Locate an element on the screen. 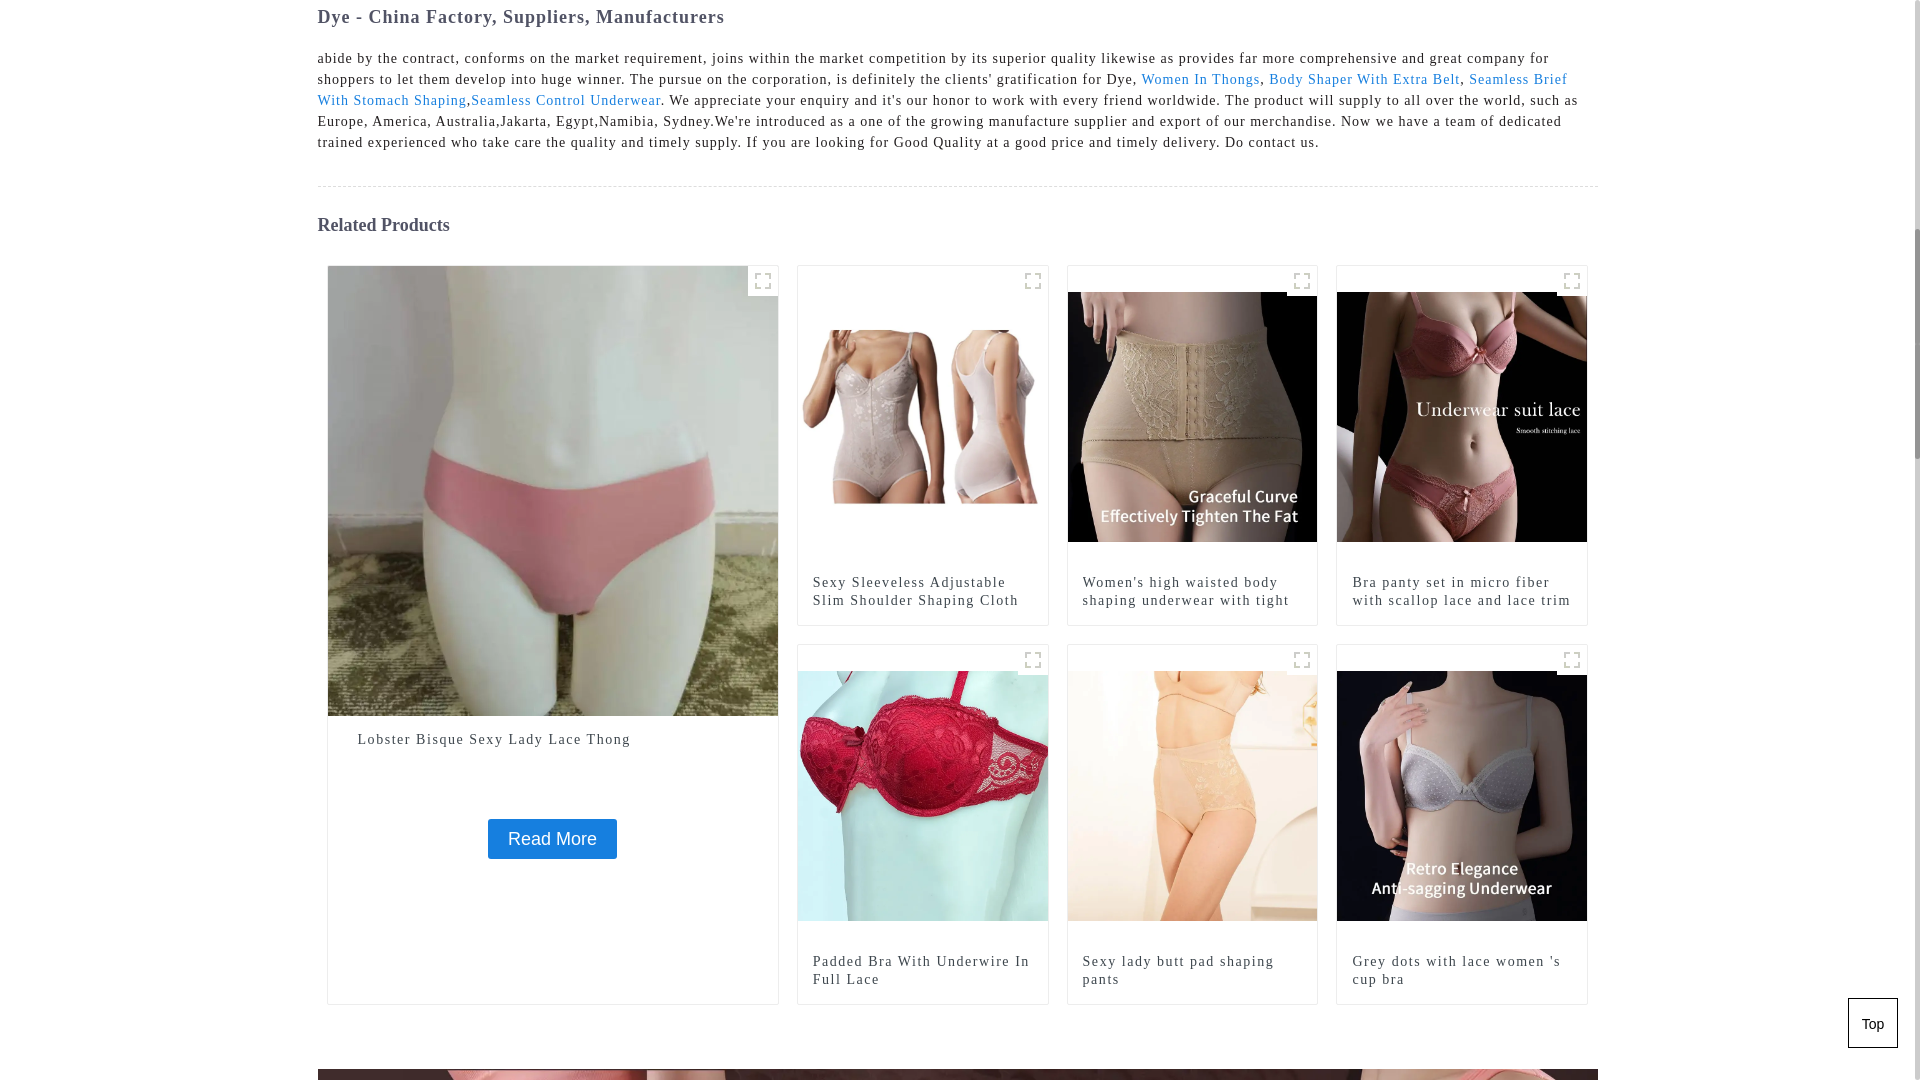 Image resolution: width=1920 pixels, height=1080 pixels. Lobster Bisque Sexy Lady Lace Thong is located at coordinates (552, 838).